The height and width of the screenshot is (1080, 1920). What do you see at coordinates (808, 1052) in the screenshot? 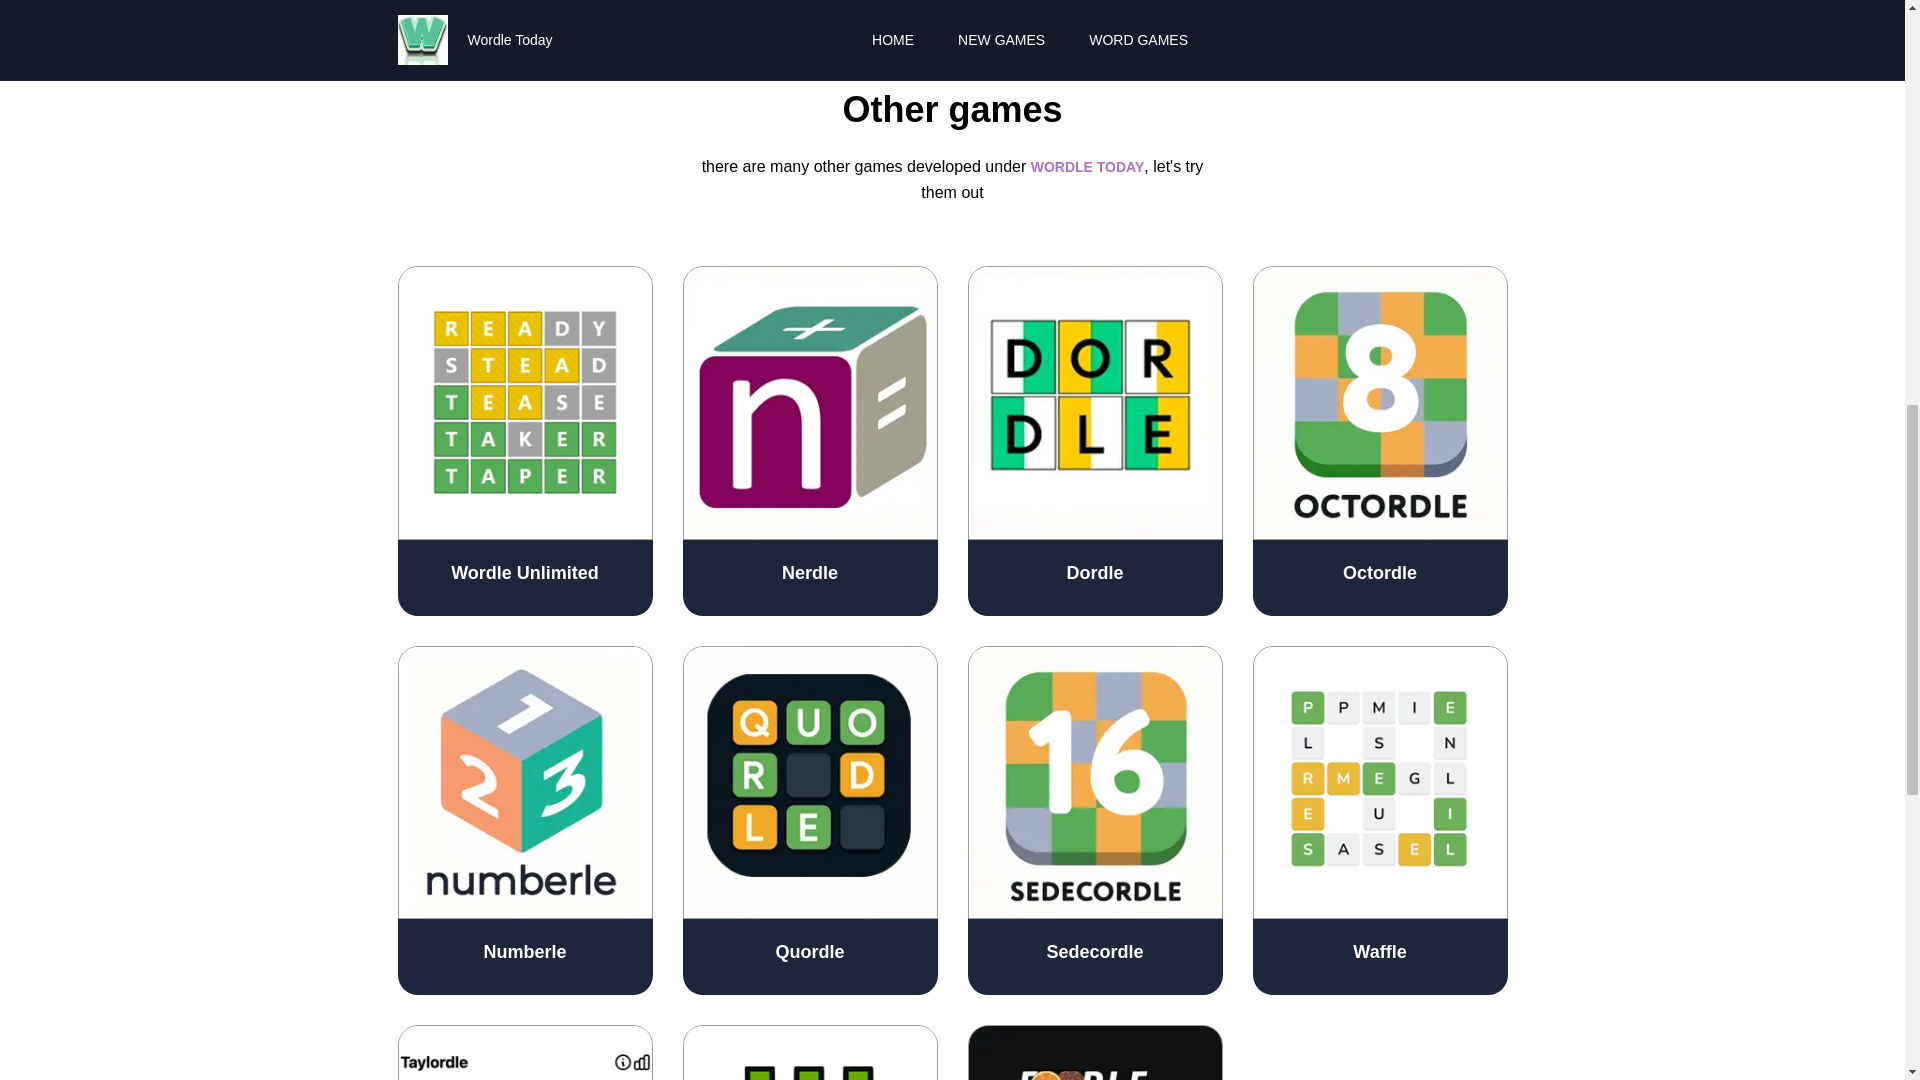
I see `Weaver` at bounding box center [808, 1052].